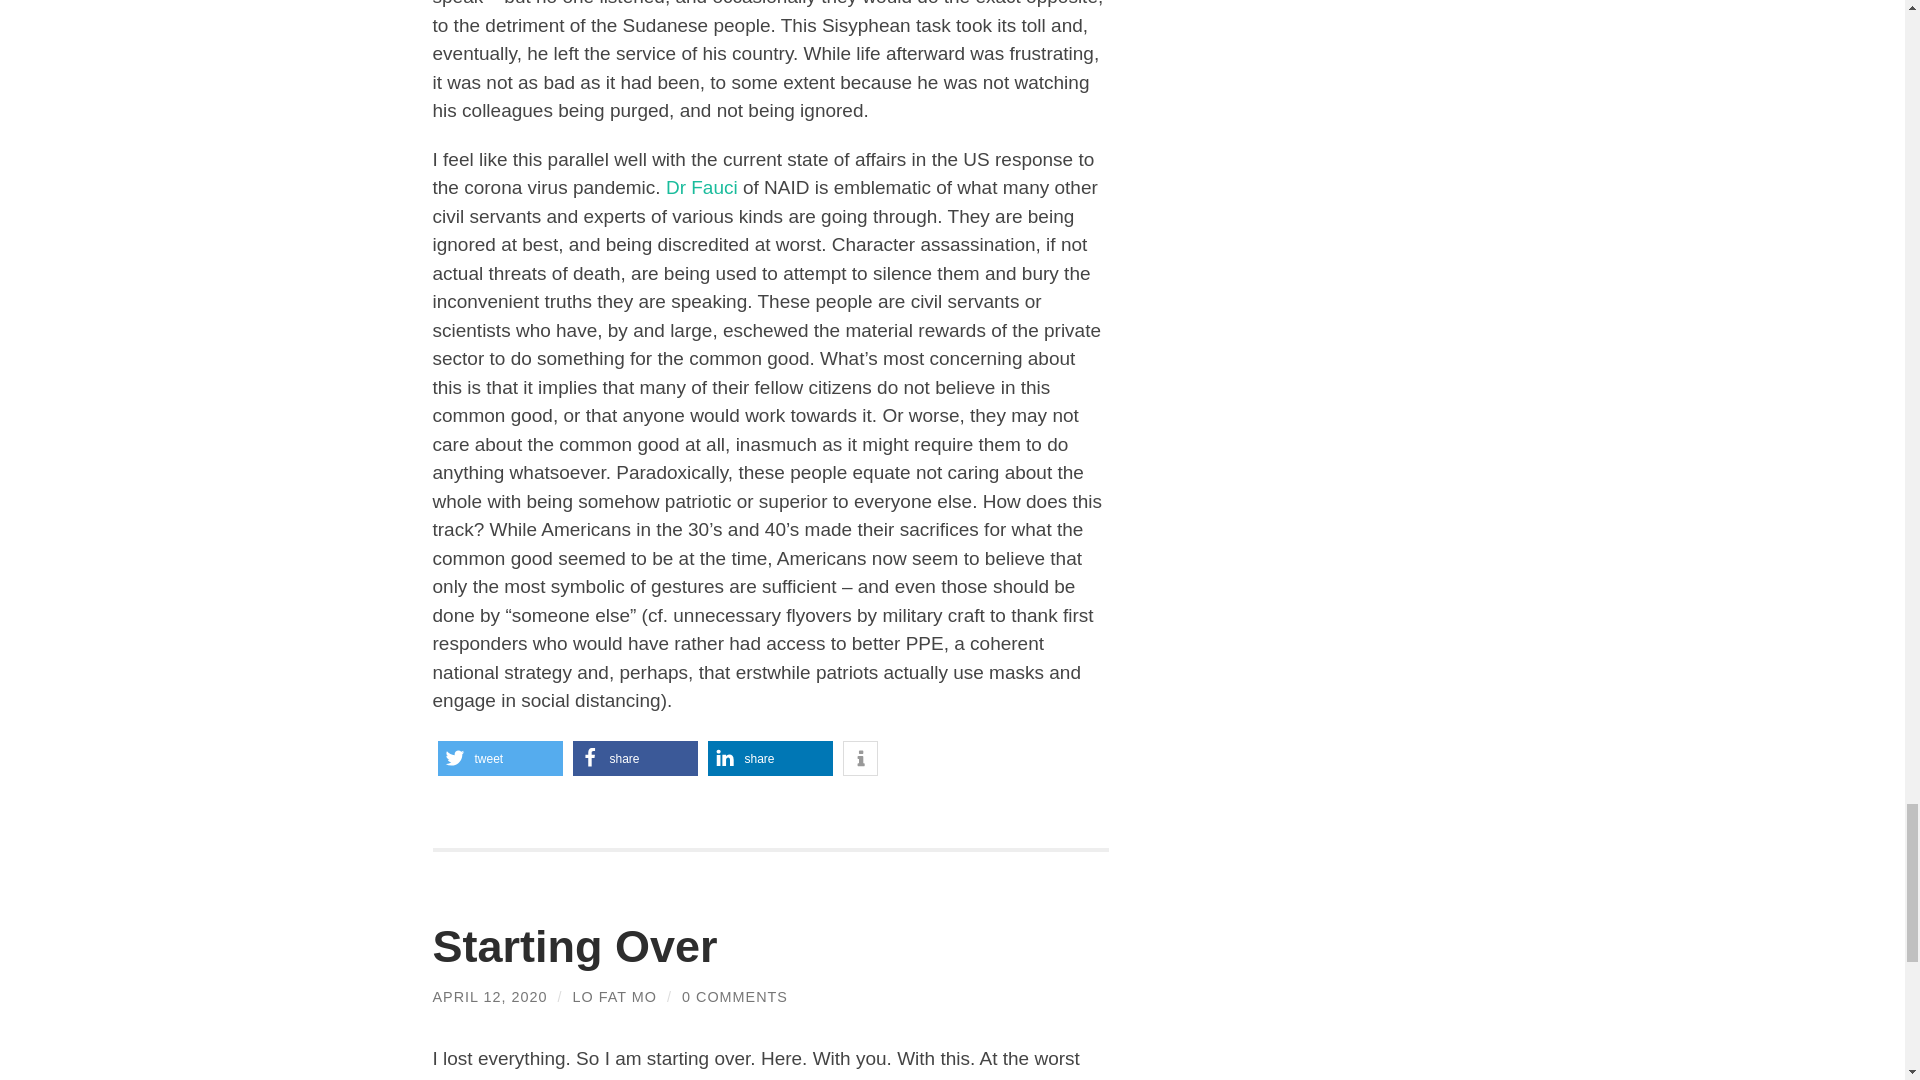 The height and width of the screenshot is (1080, 1920). What do you see at coordinates (614, 997) in the screenshot?
I see `Posts by Lo Fat Mo` at bounding box center [614, 997].